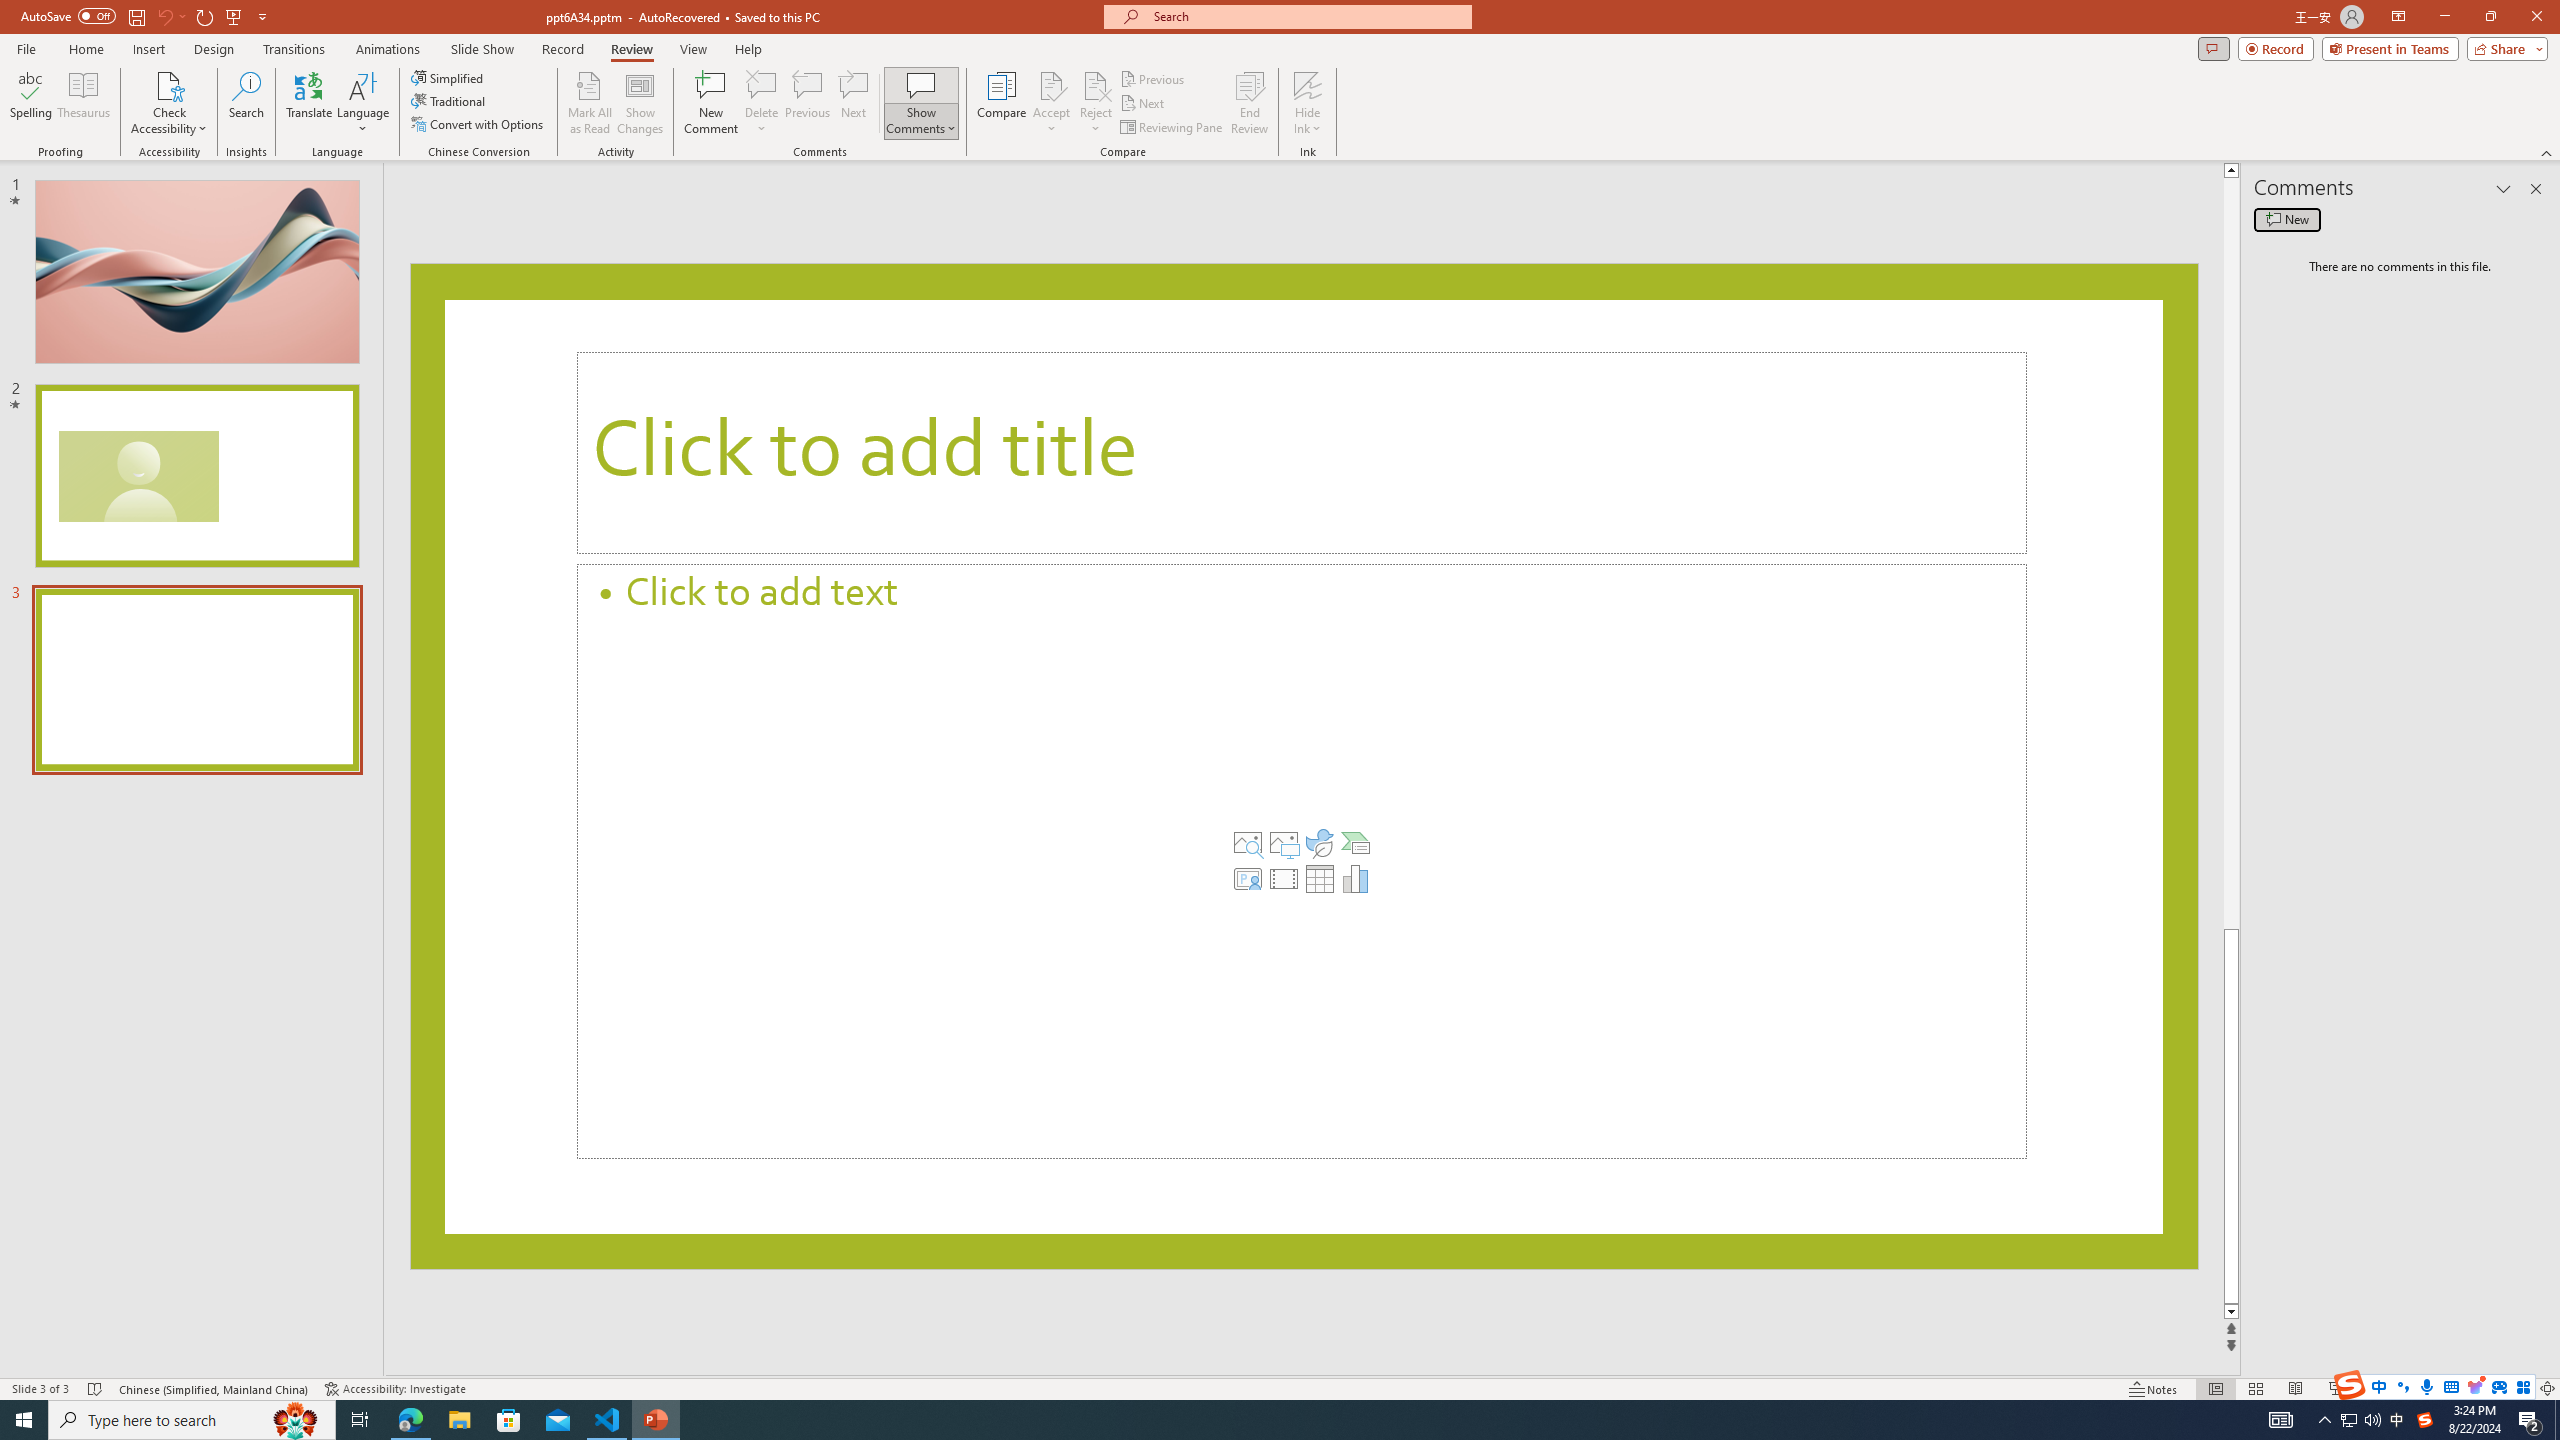 The image size is (2560, 1440). I want to click on Mark All as Read, so click(590, 103).